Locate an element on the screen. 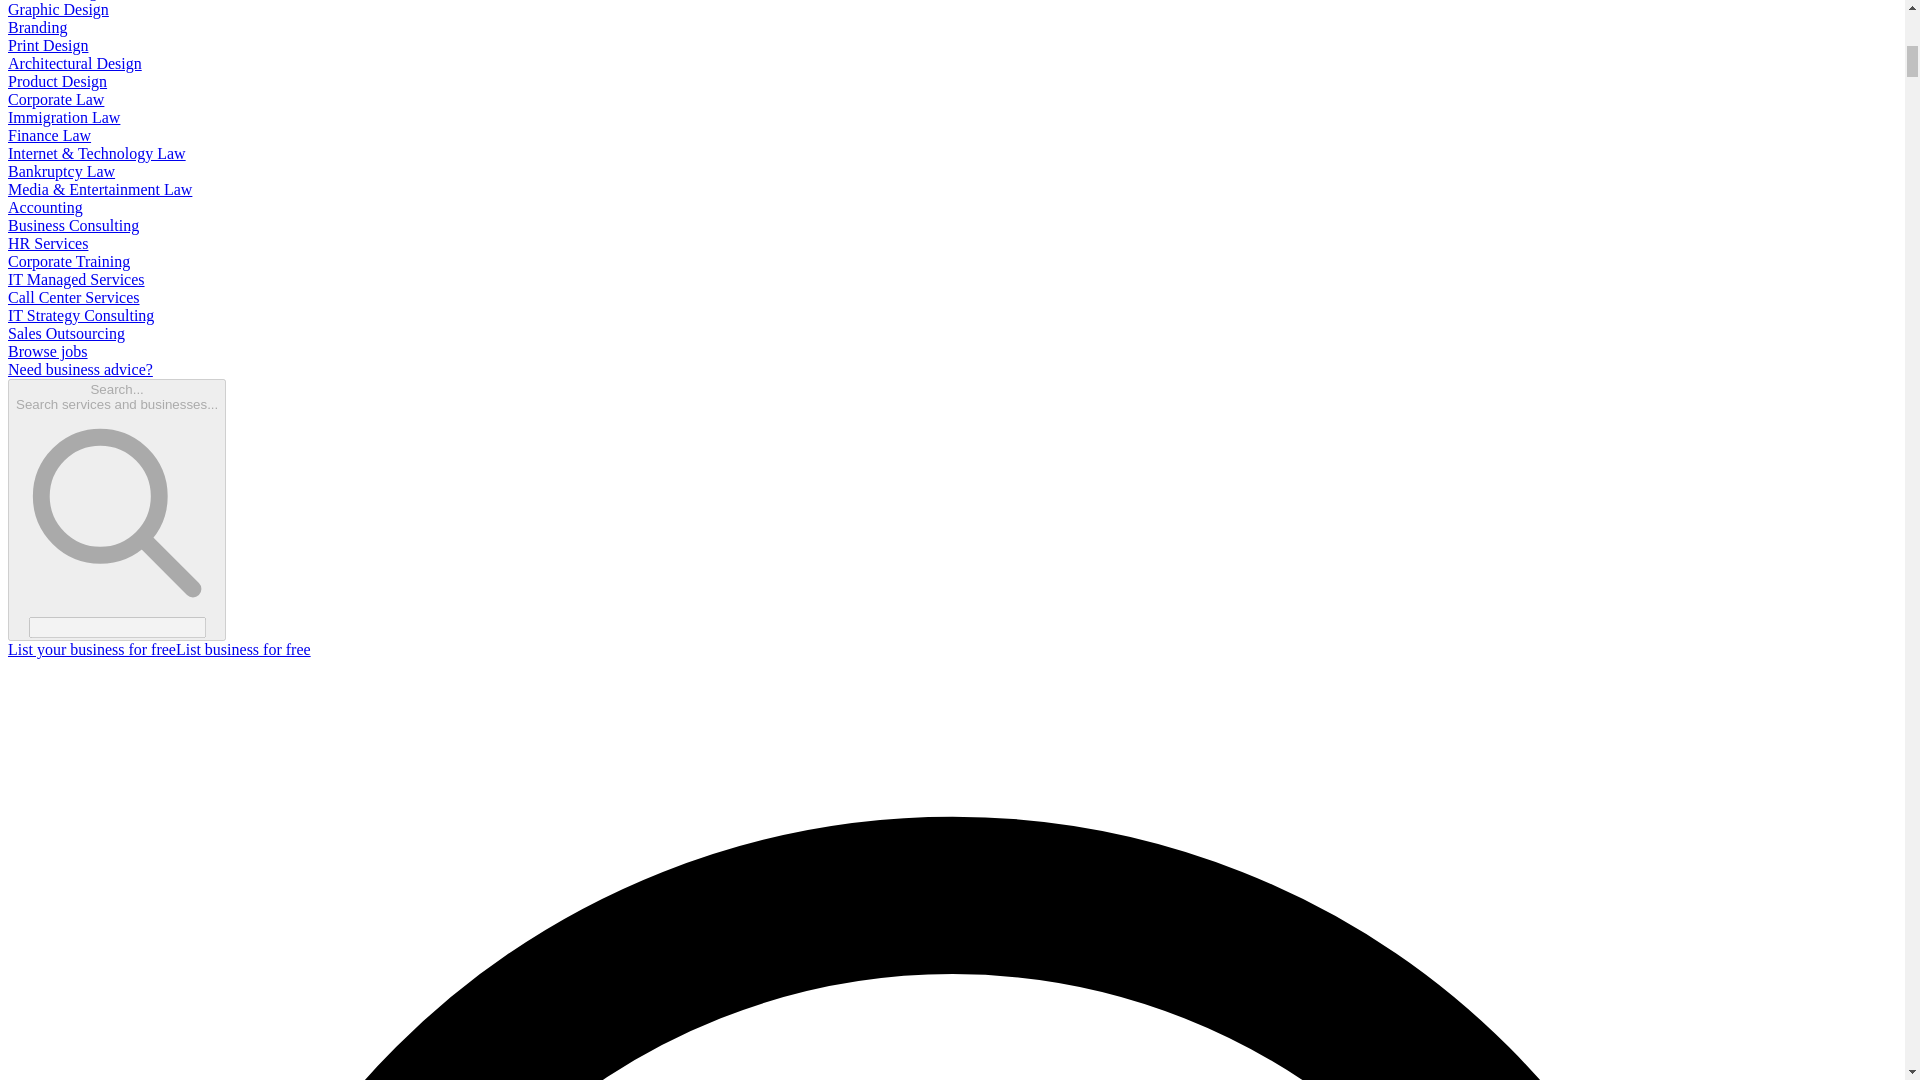  Finance Law is located at coordinates (48, 135).